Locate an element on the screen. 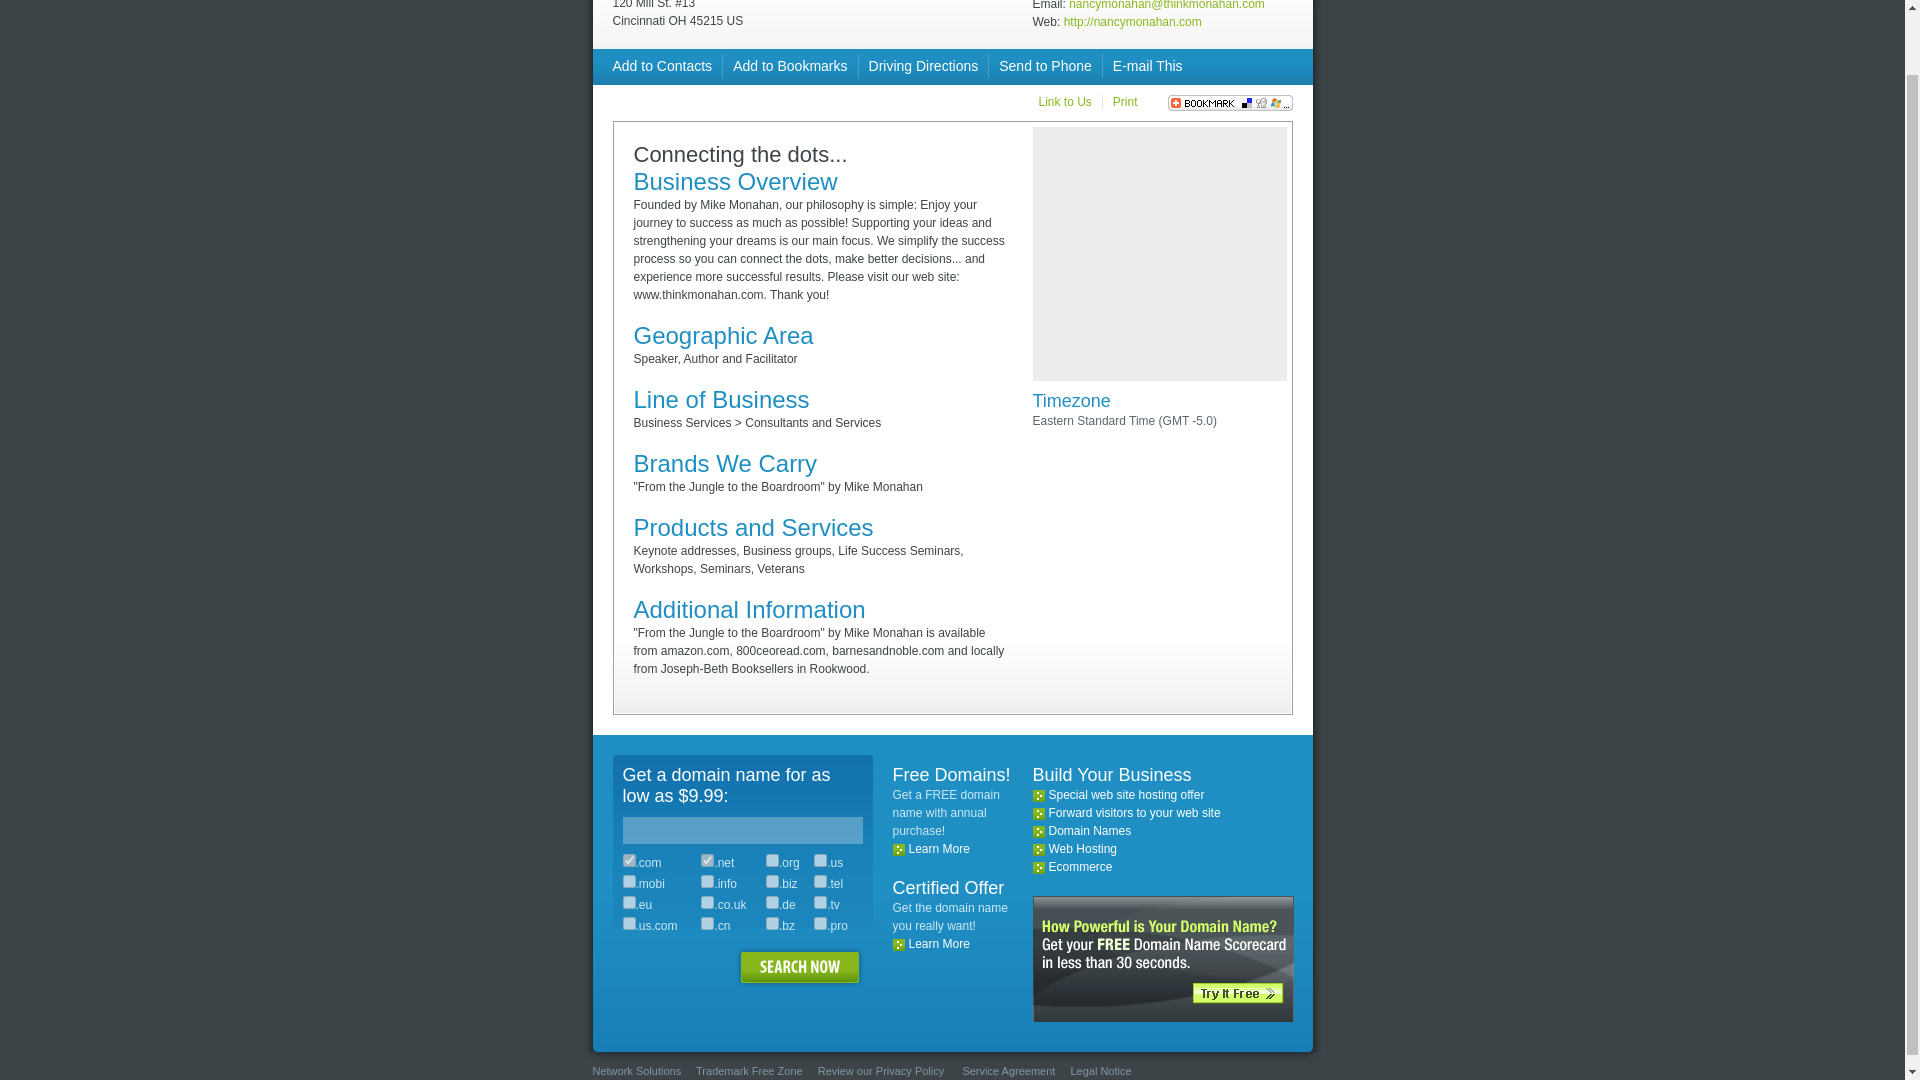 This screenshot has height=1080, width=1920. Trademark Free Zone is located at coordinates (748, 1070).